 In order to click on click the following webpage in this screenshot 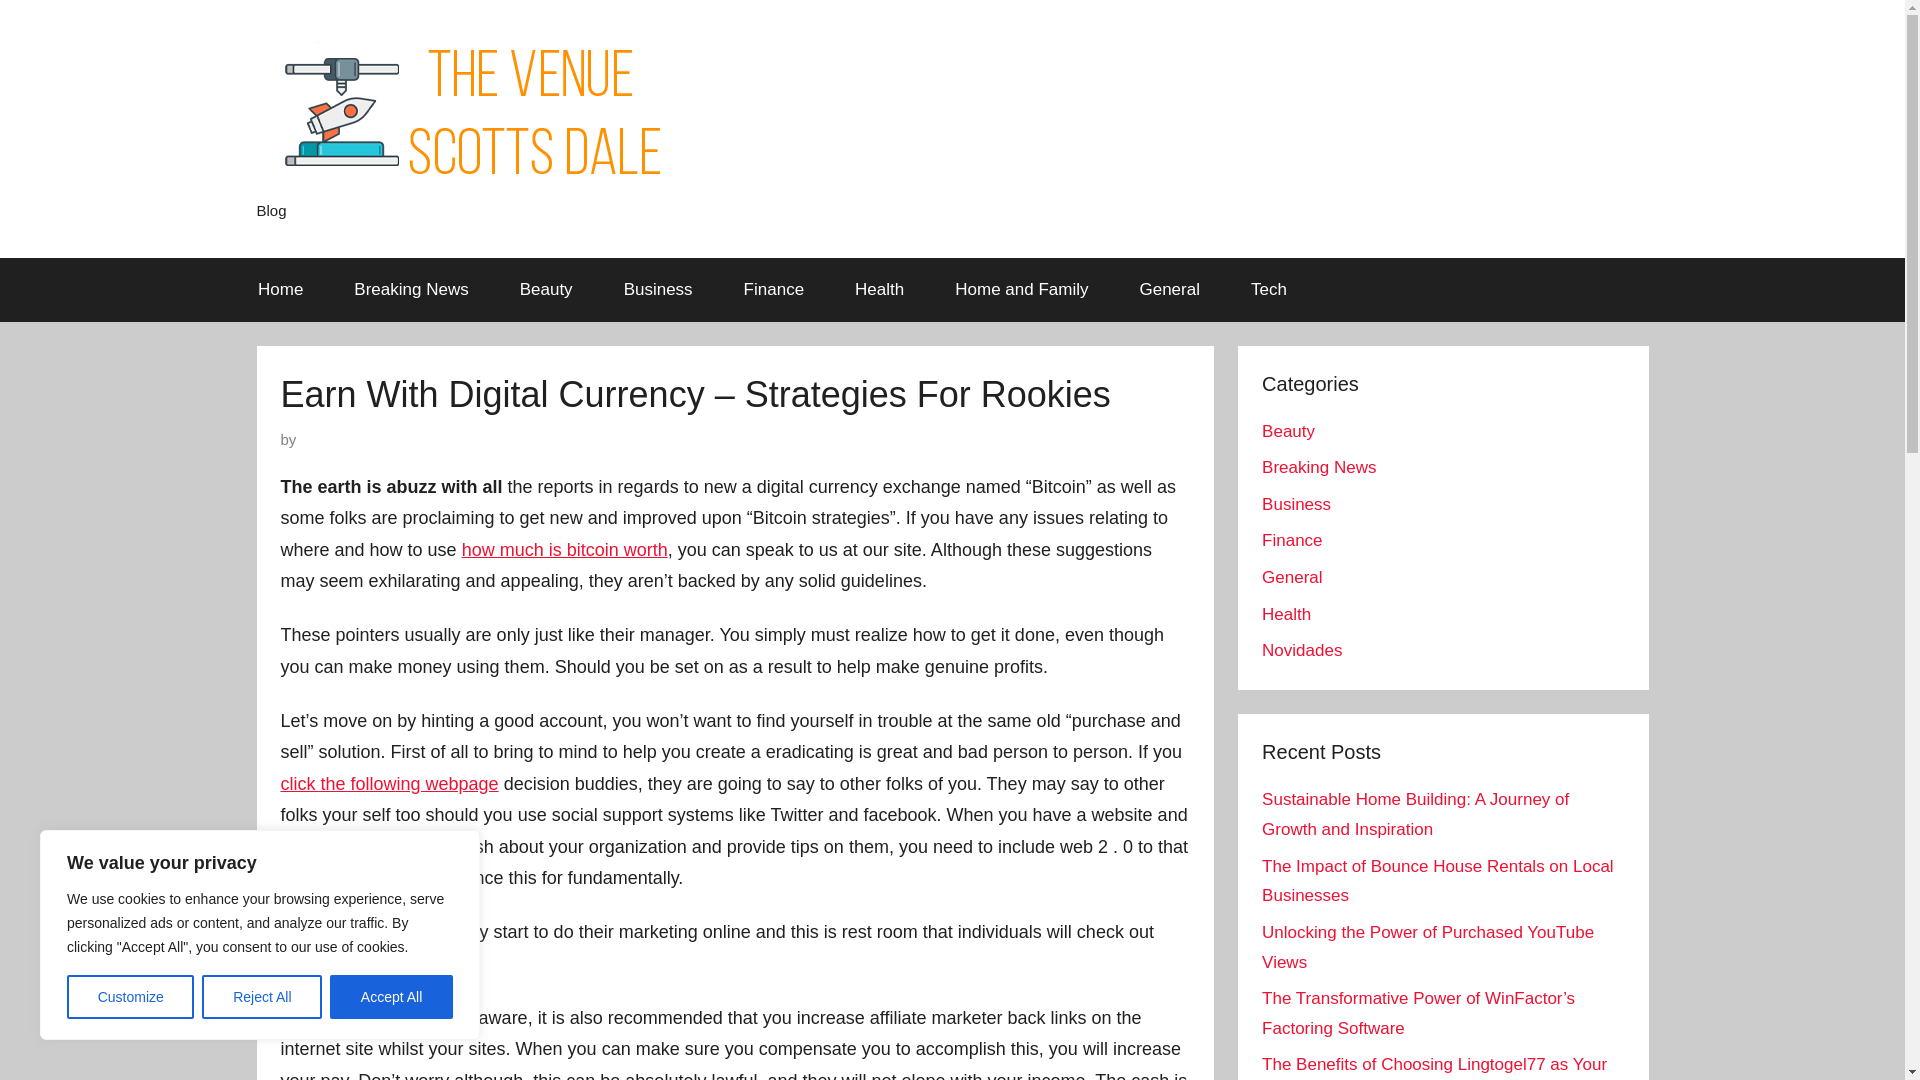, I will do `click(388, 784)`.